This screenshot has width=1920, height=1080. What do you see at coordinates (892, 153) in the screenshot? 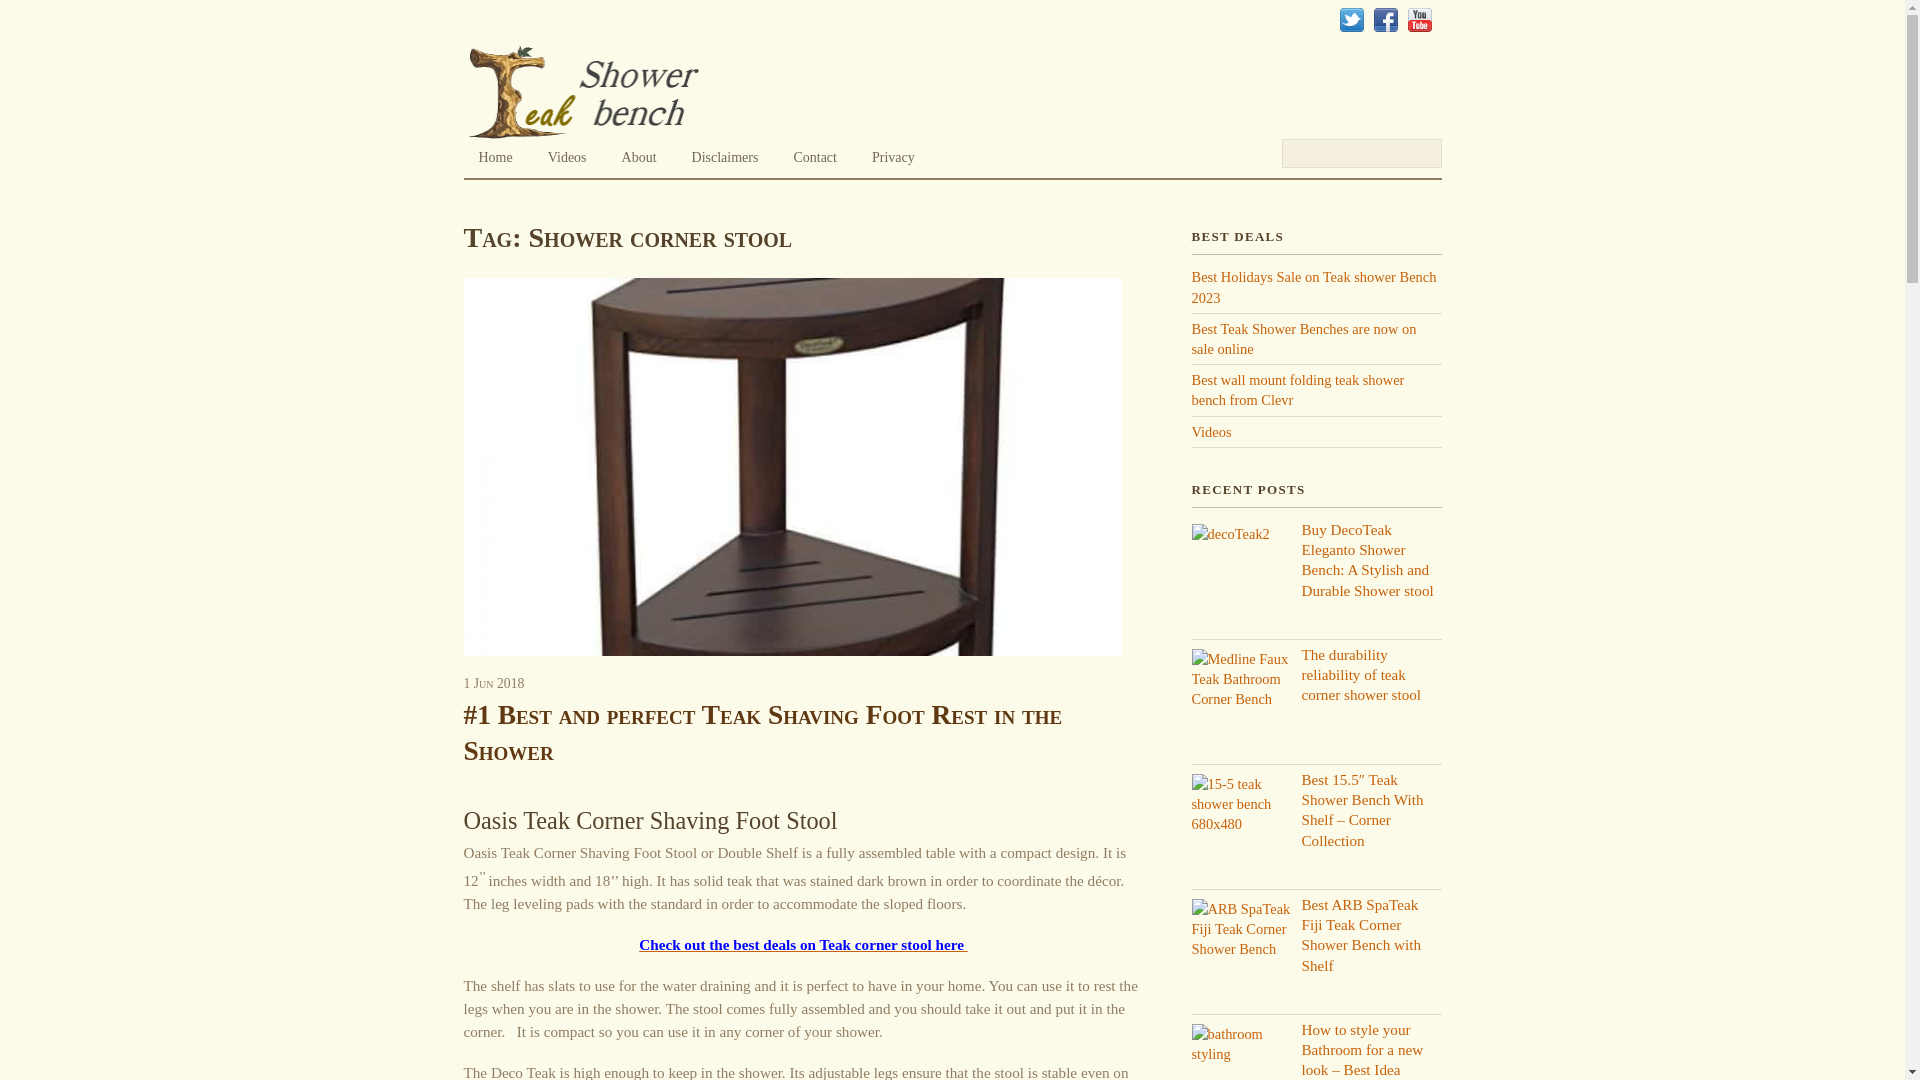
I see `Privacy` at bounding box center [892, 153].